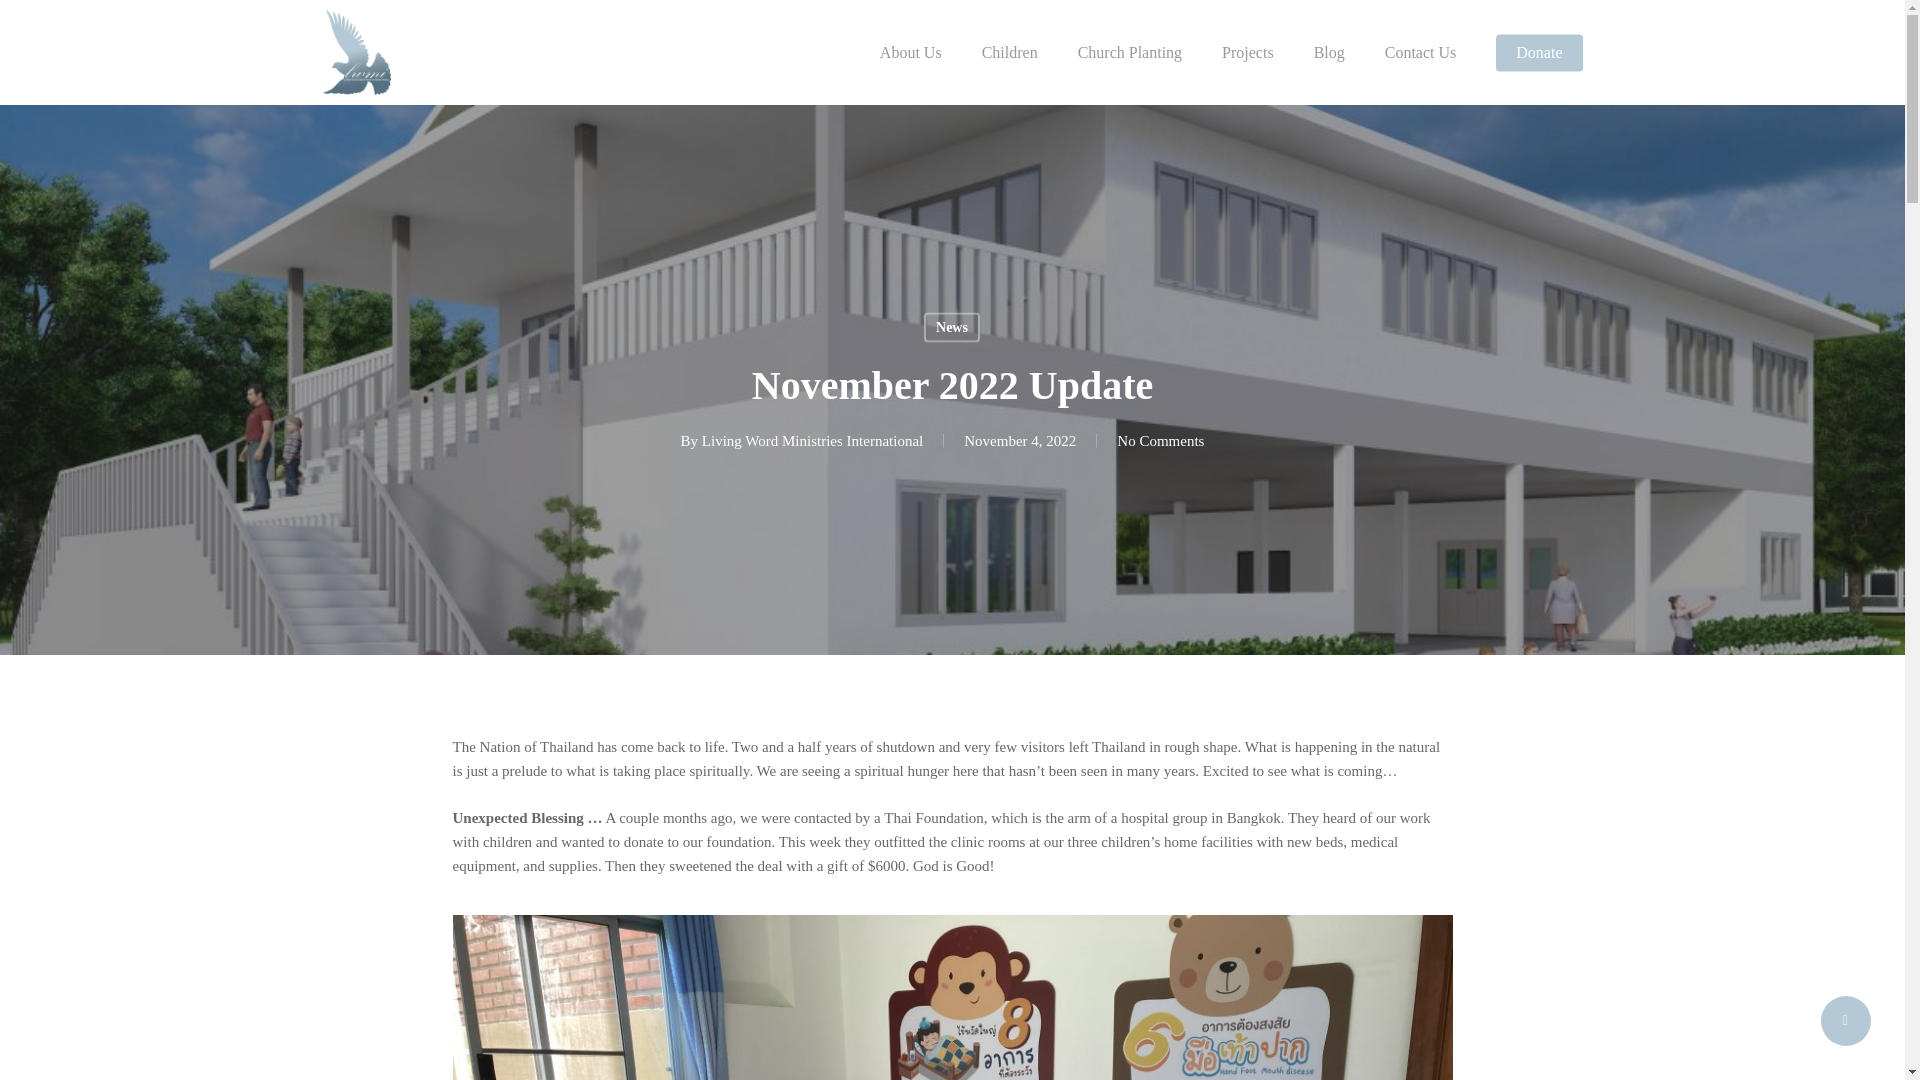 This screenshot has width=1920, height=1080. What do you see at coordinates (812, 440) in the screenshot?
I see `Living Word Ministries International` at bounding box center [812, 440].